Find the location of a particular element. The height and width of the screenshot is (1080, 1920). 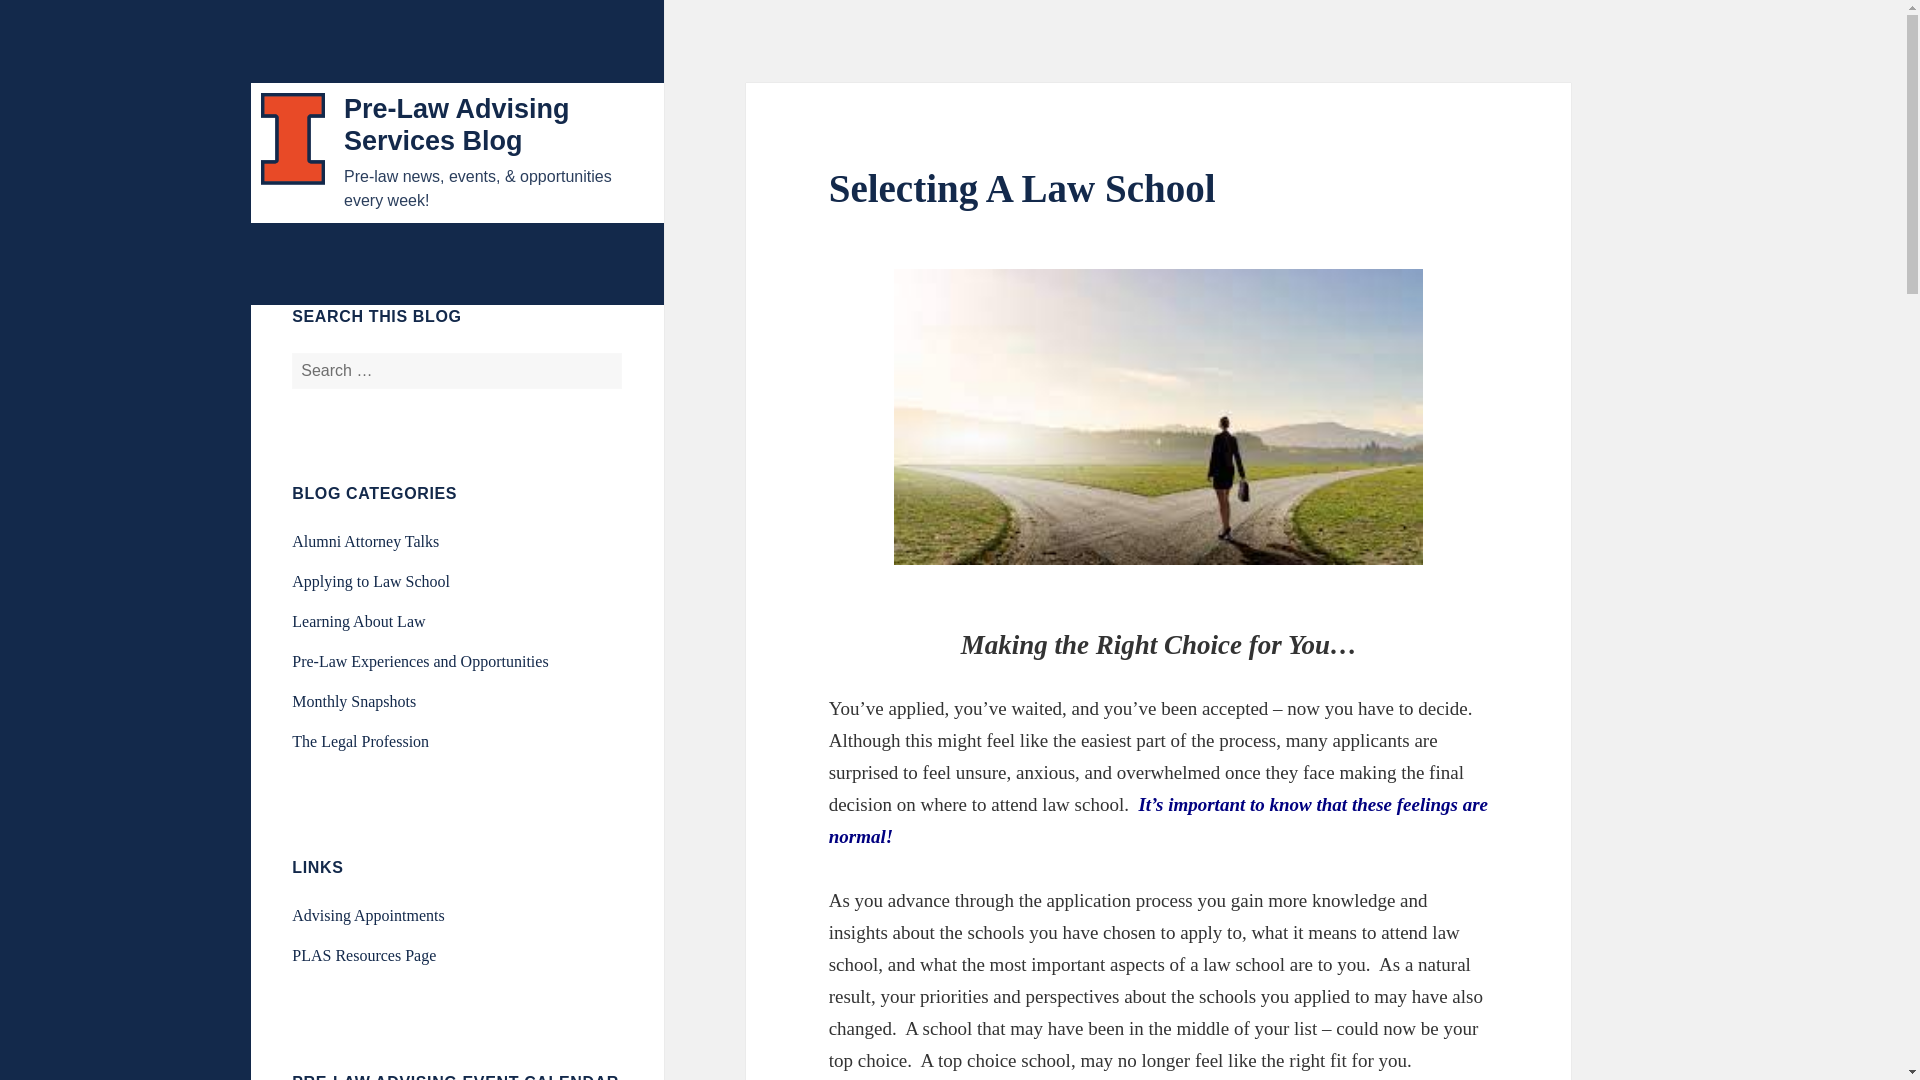

Advising Appointments is located at coordinates (367, 916).